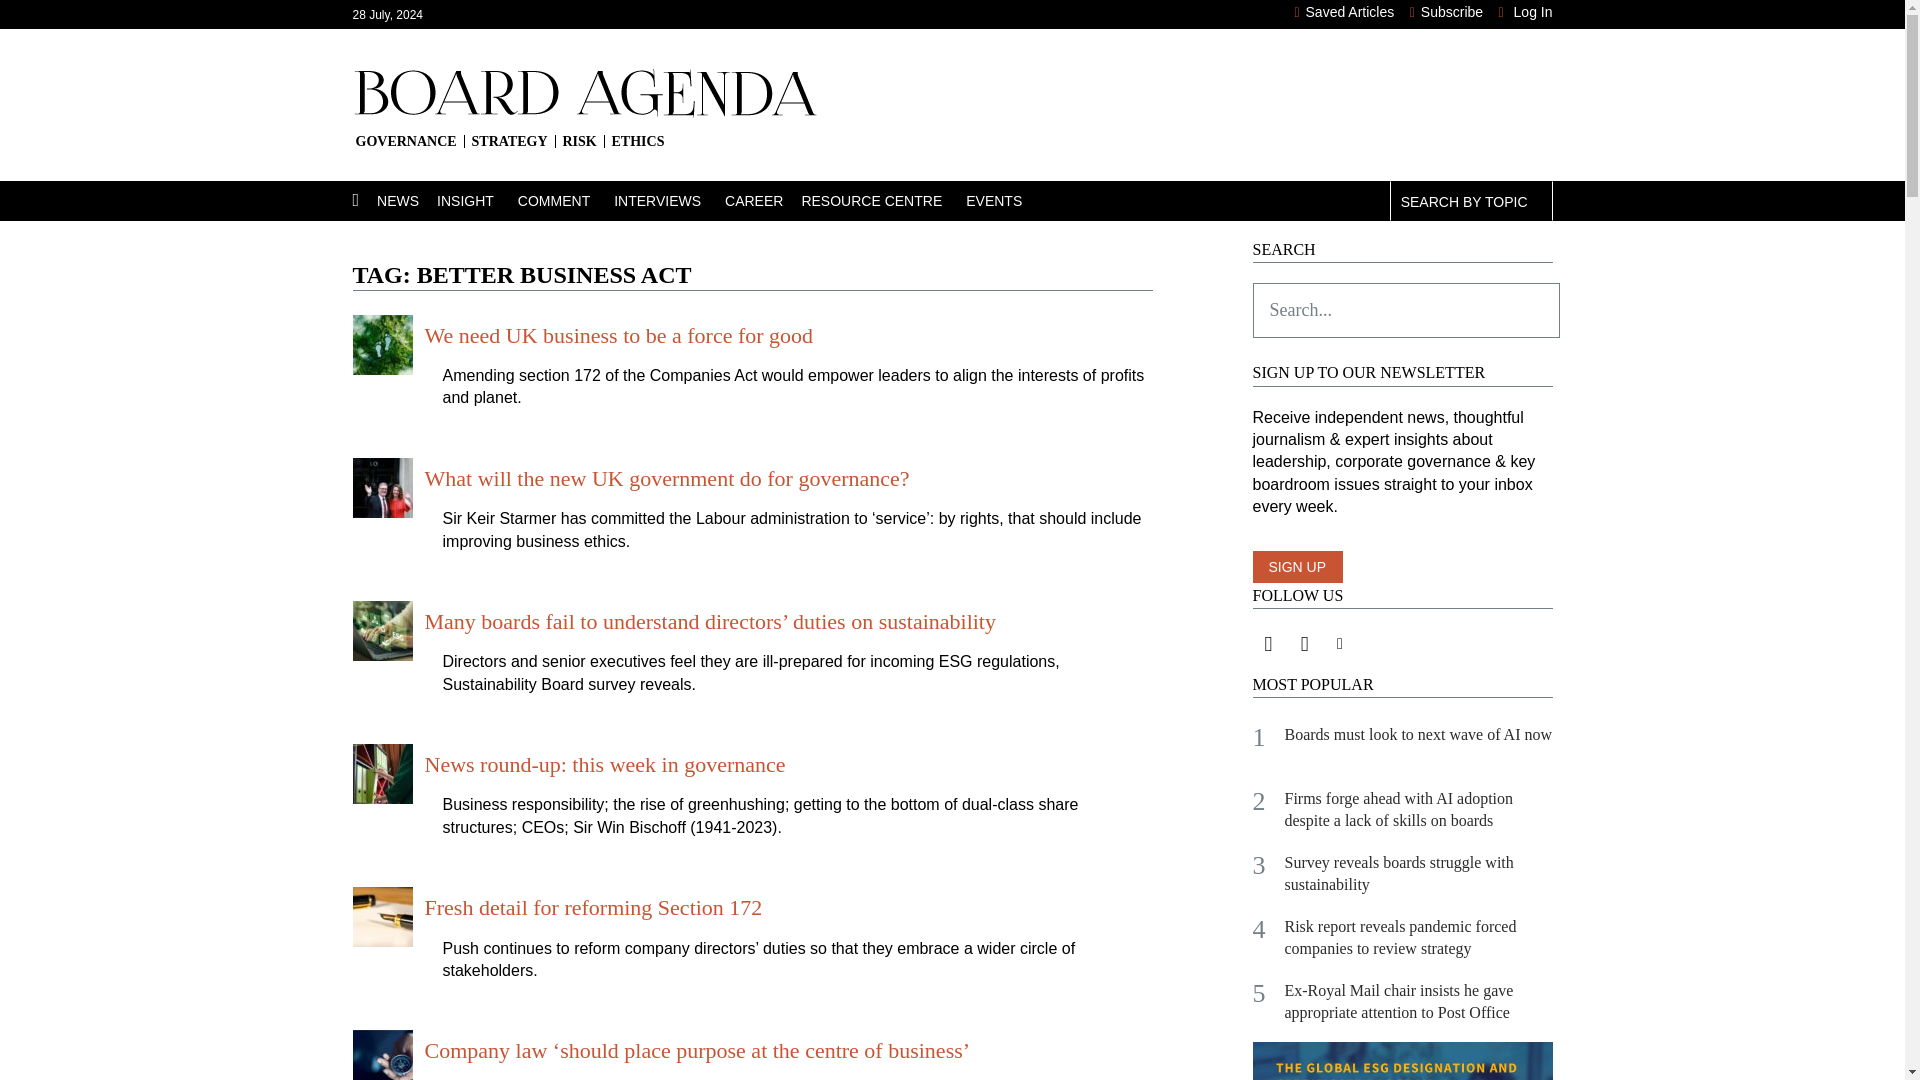  Describe the element at coordinates (566, 201) in the screenshot. I see `COMMENT` at that location.